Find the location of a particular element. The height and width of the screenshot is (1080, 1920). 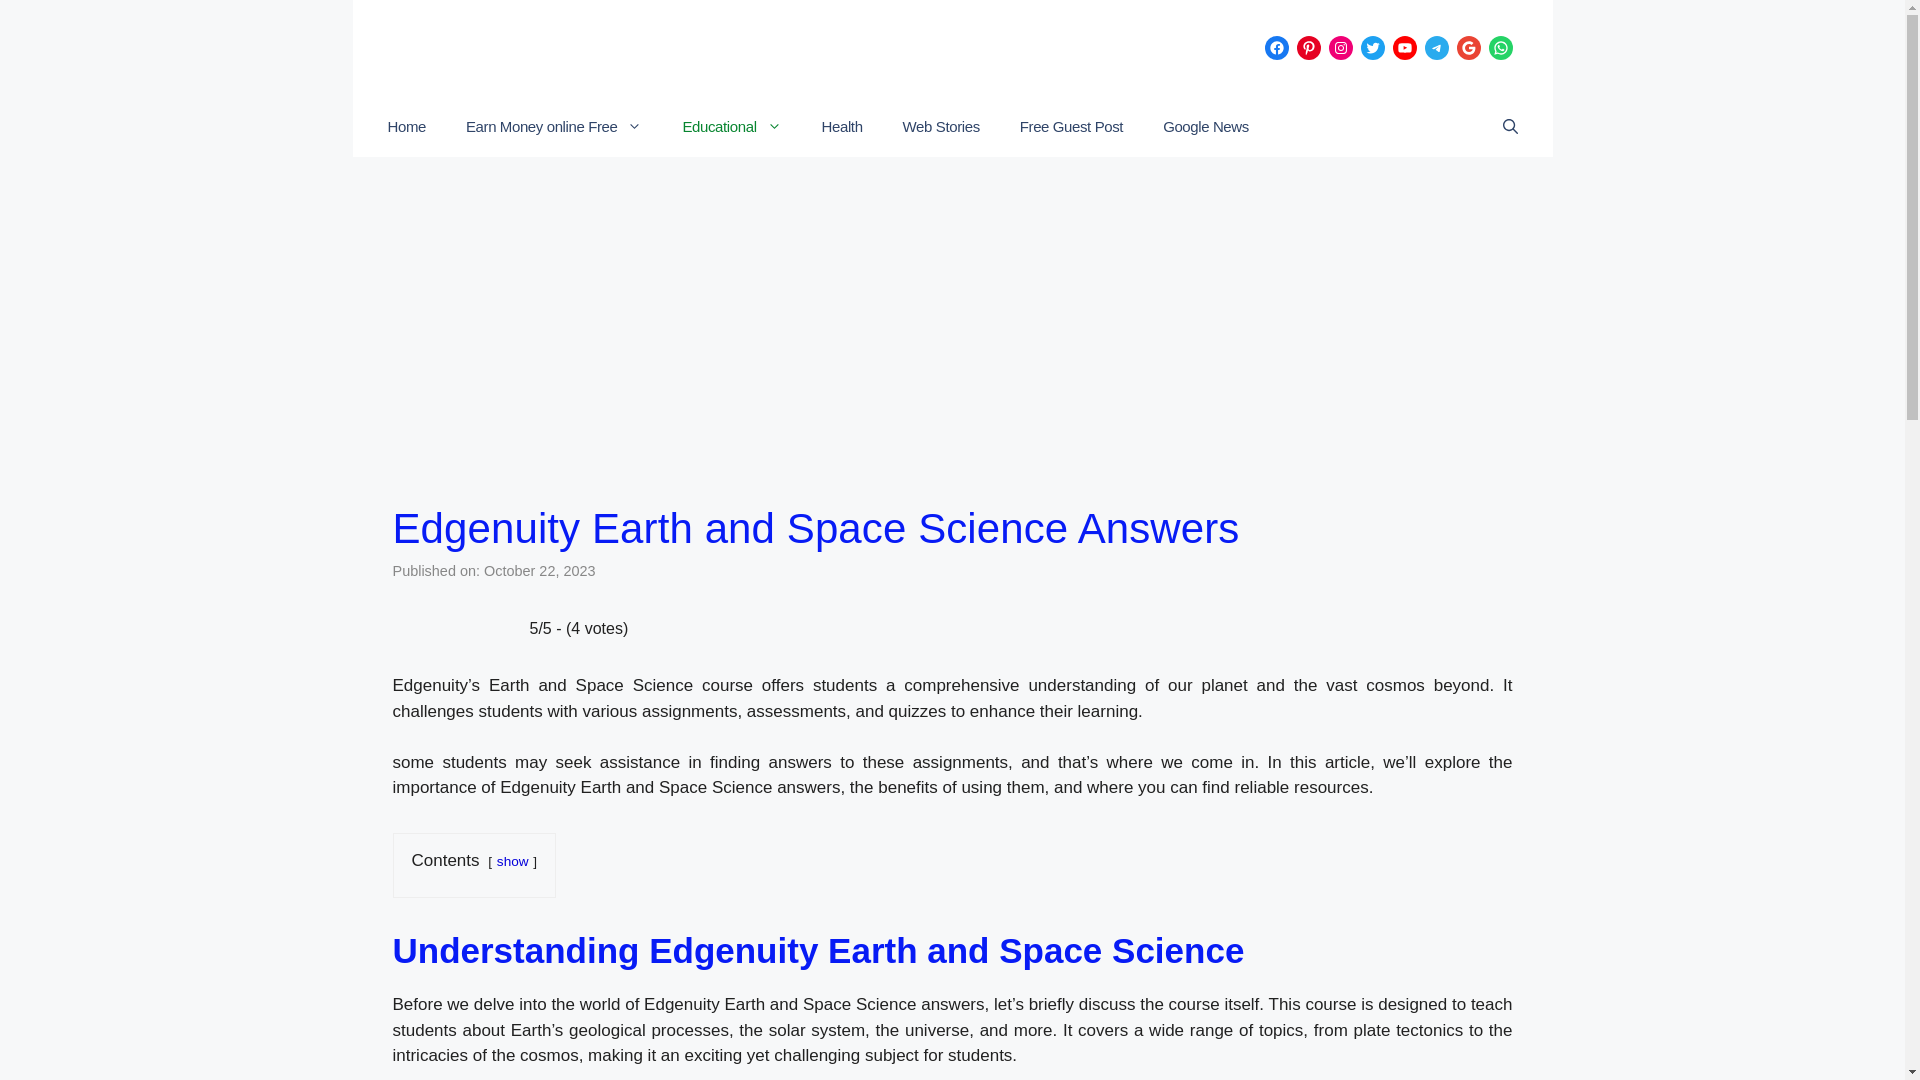

Twitter is located at coordinates (1372, 48).